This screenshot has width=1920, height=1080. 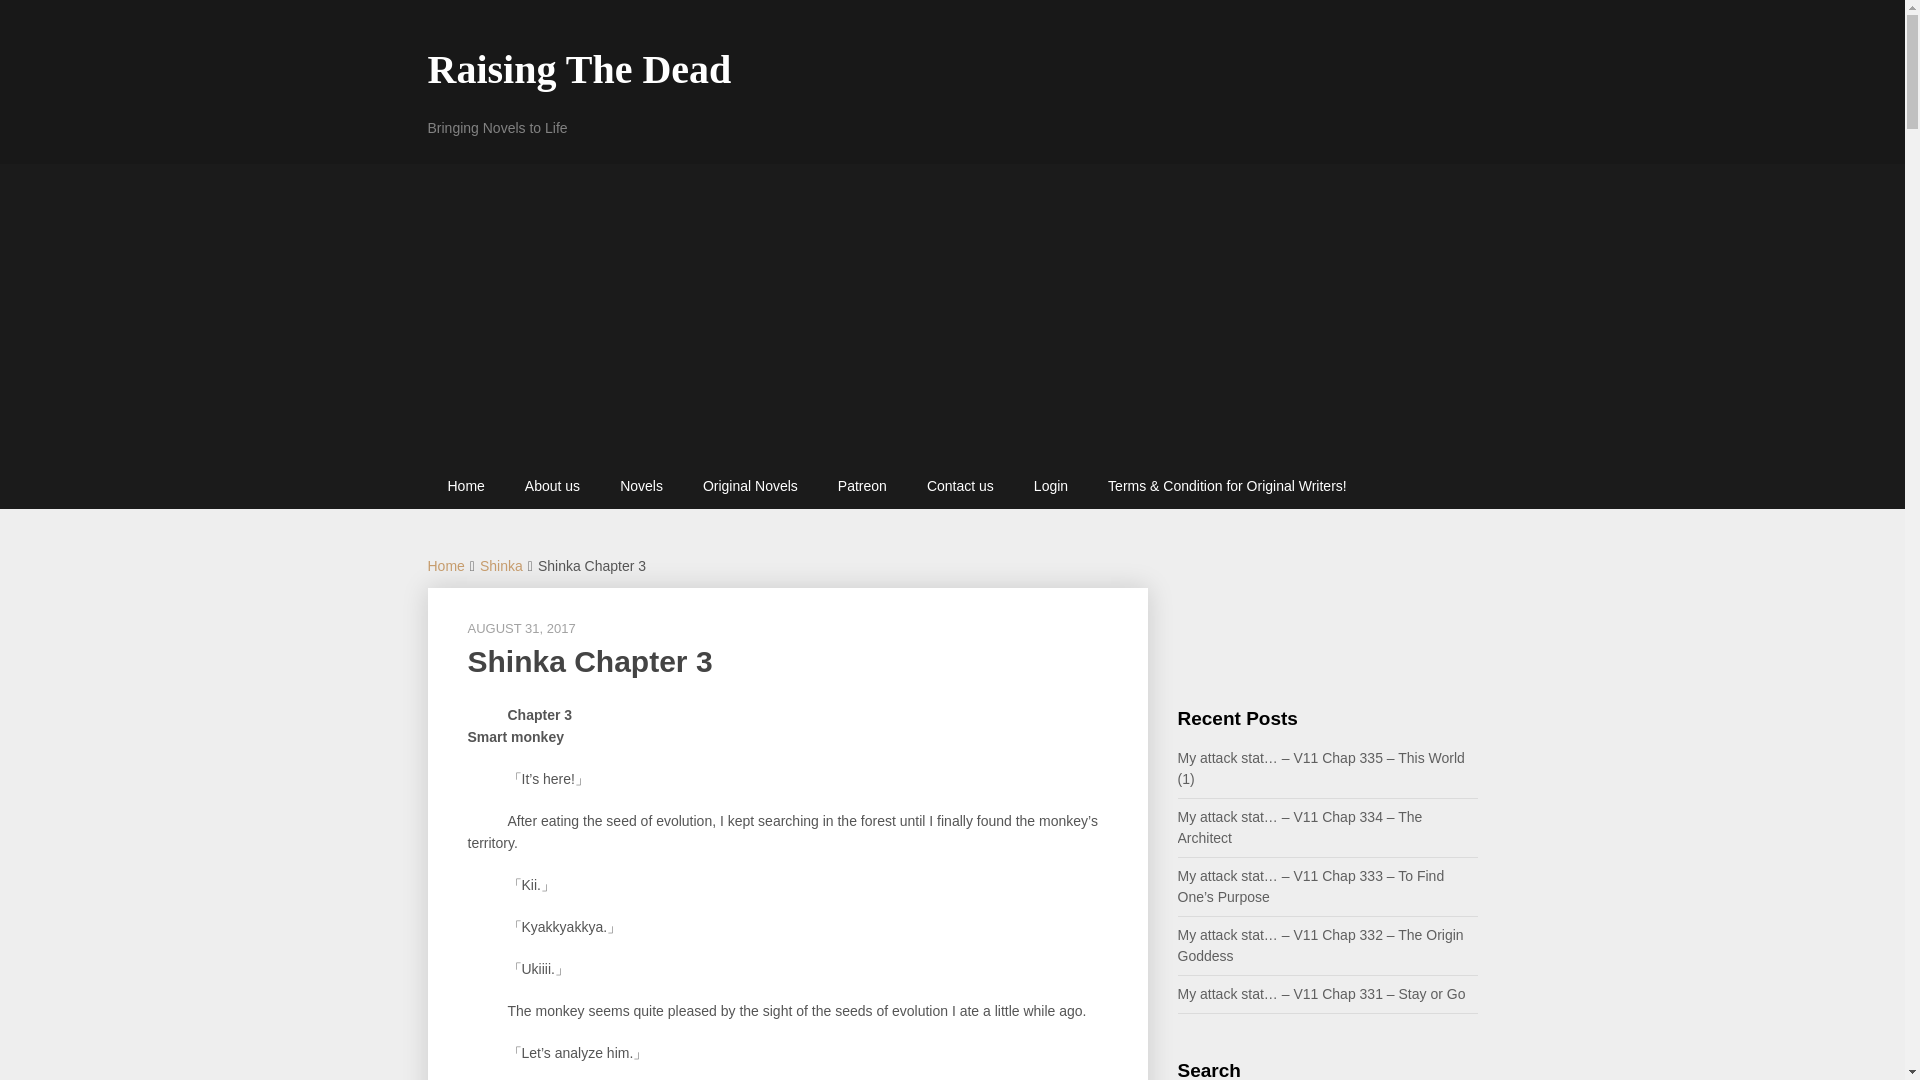 What do you see at coordinates (960, 486) in the screenshot?
I see `Contact us` at bounding box center [960, 486].